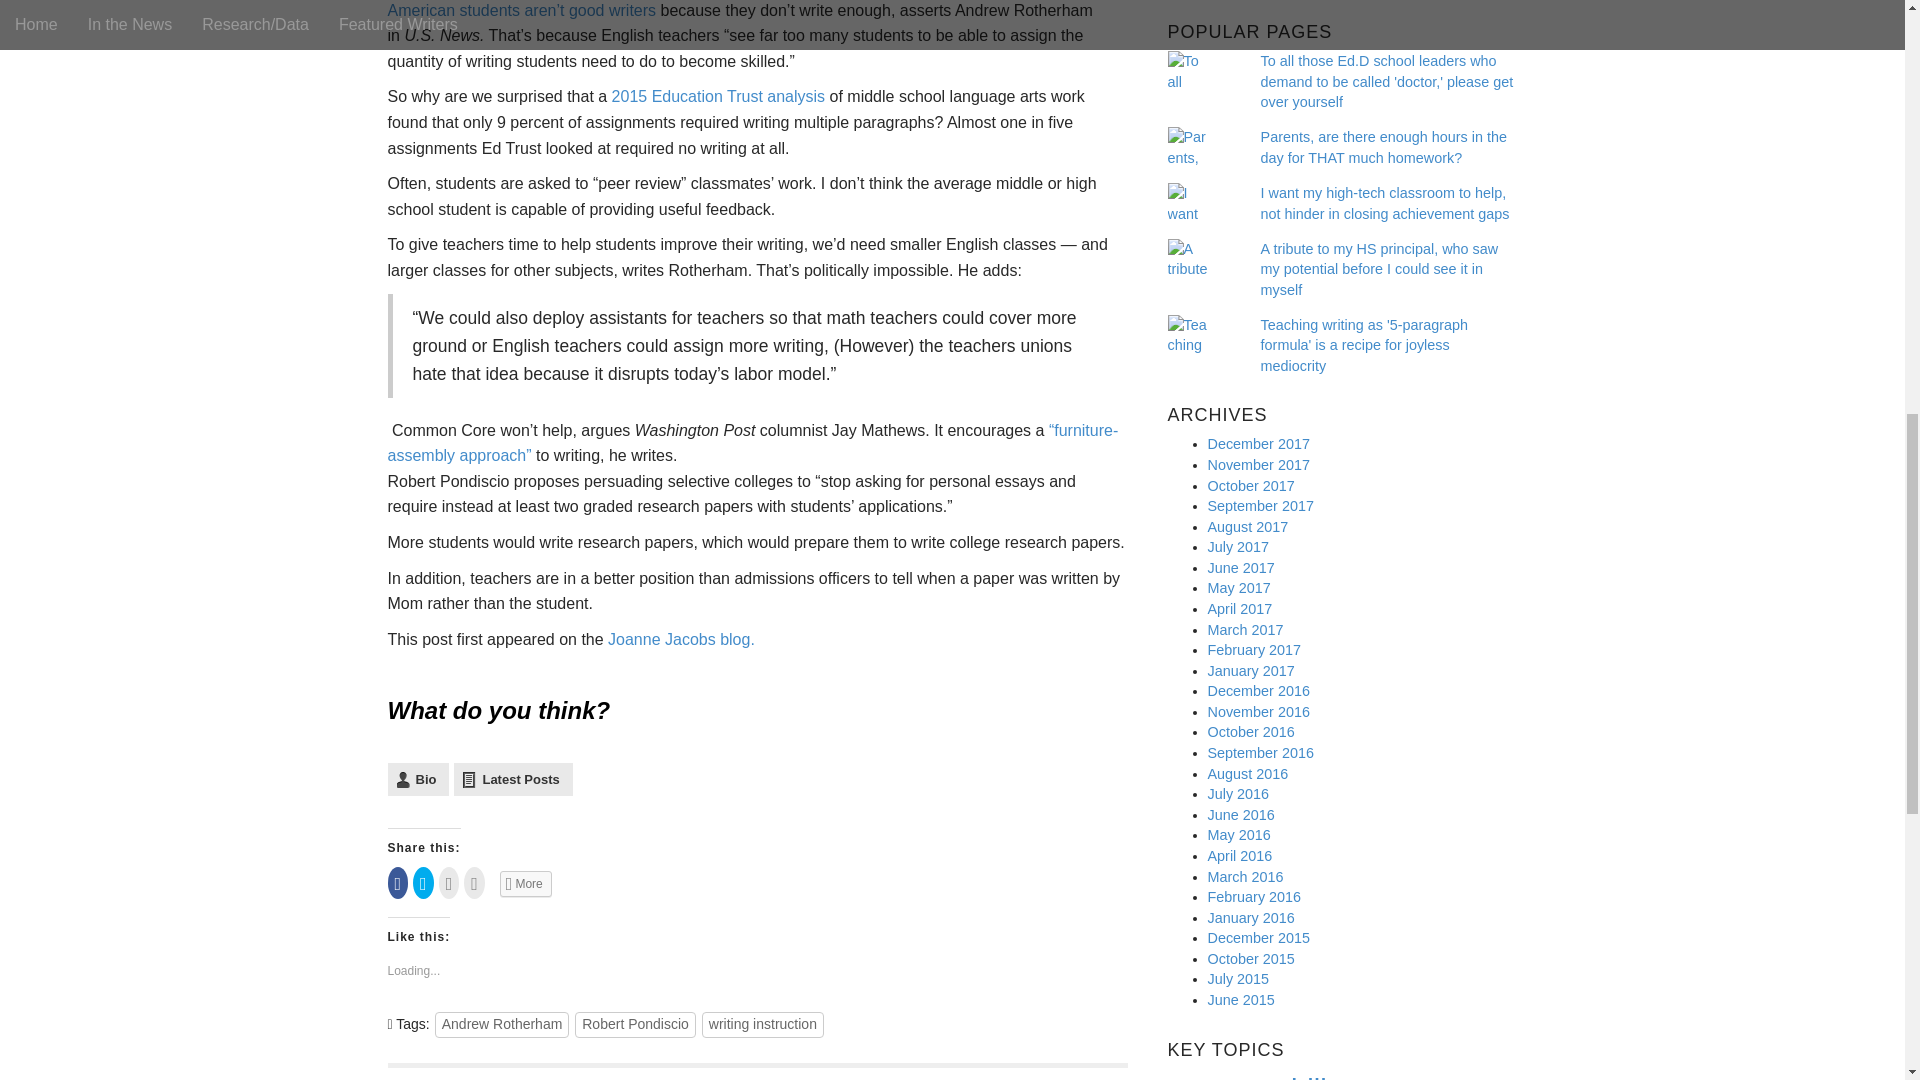  What do you see at coordinates (634, 1024) in the screenshot?
I see `Robert Pondiscio` at bounding box center [634, 1024].